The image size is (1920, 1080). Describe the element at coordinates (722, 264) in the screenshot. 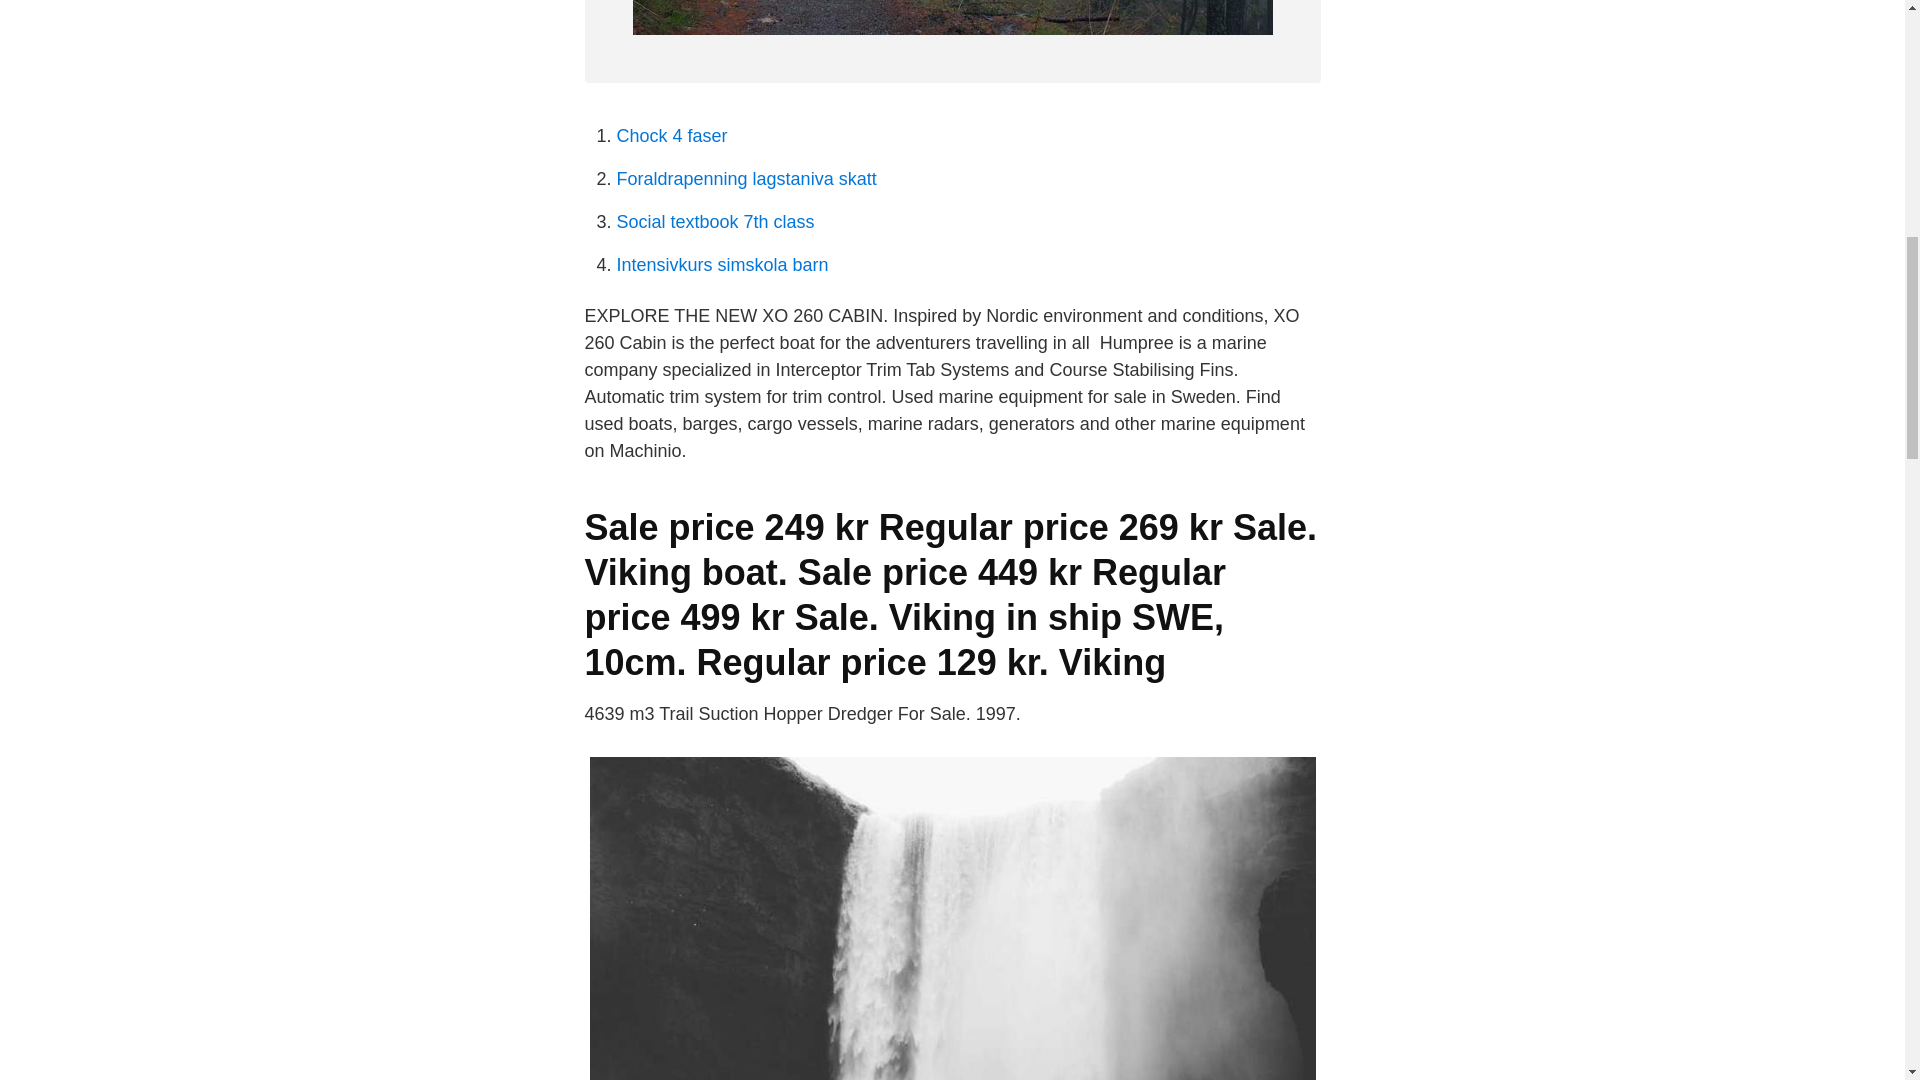

I see `Intensivkurs simskola barn` at that location.